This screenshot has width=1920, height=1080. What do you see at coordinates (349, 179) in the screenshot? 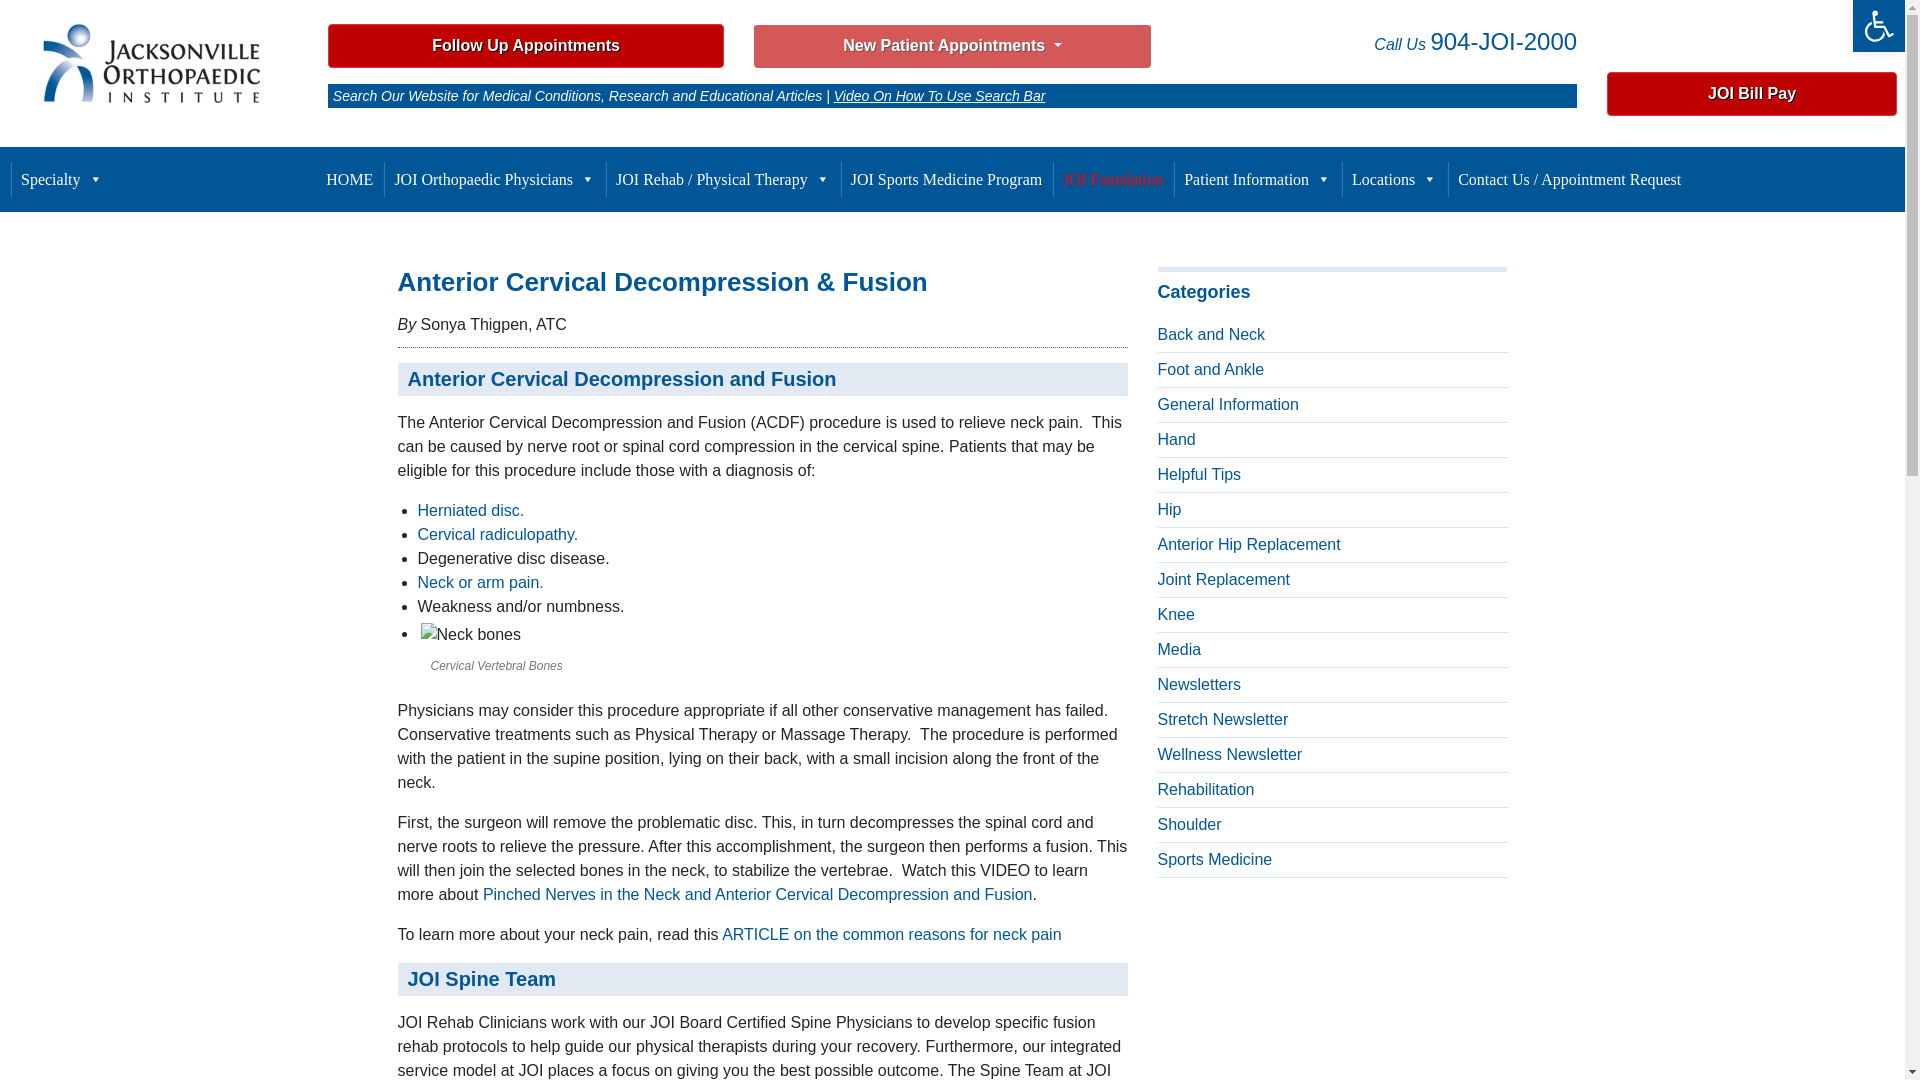
I see `HOME` at bounding box center [349, 179].